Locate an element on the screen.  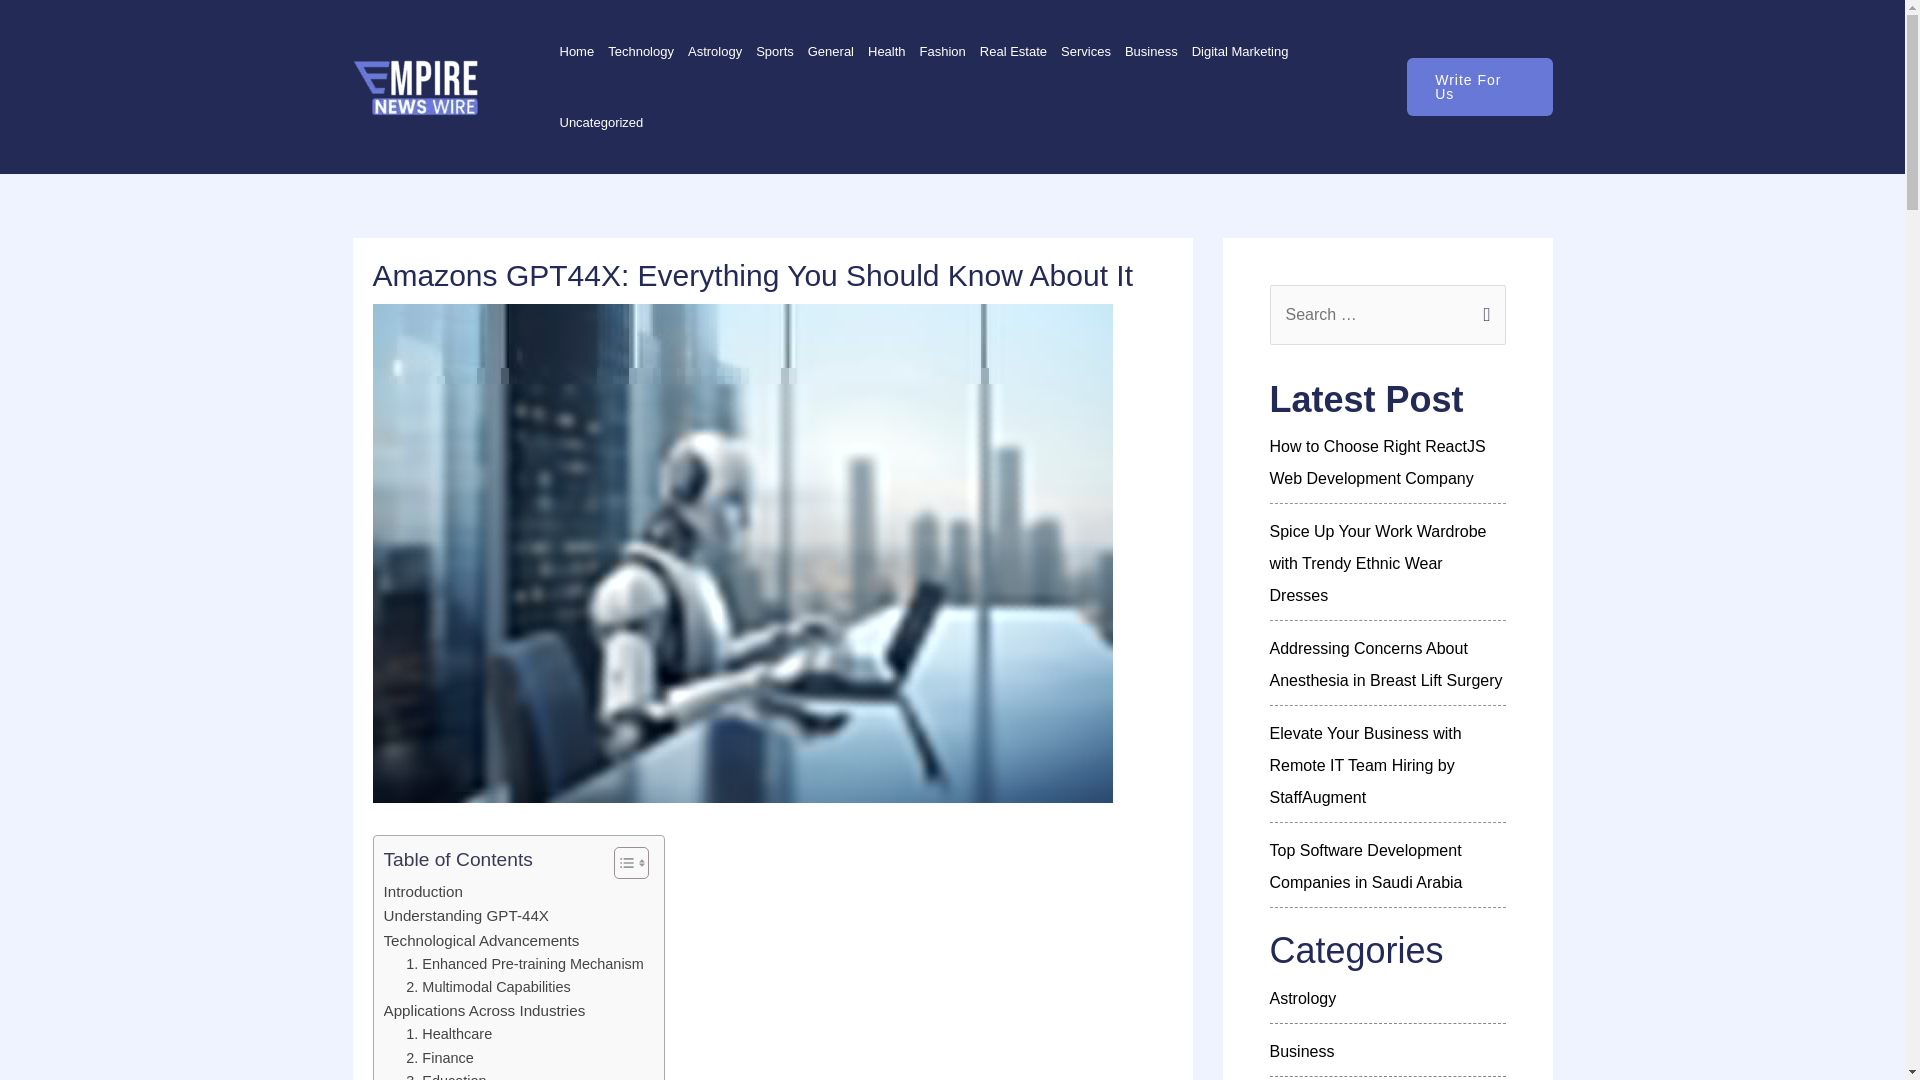
3. Education is located at coordinates (445, 1075).